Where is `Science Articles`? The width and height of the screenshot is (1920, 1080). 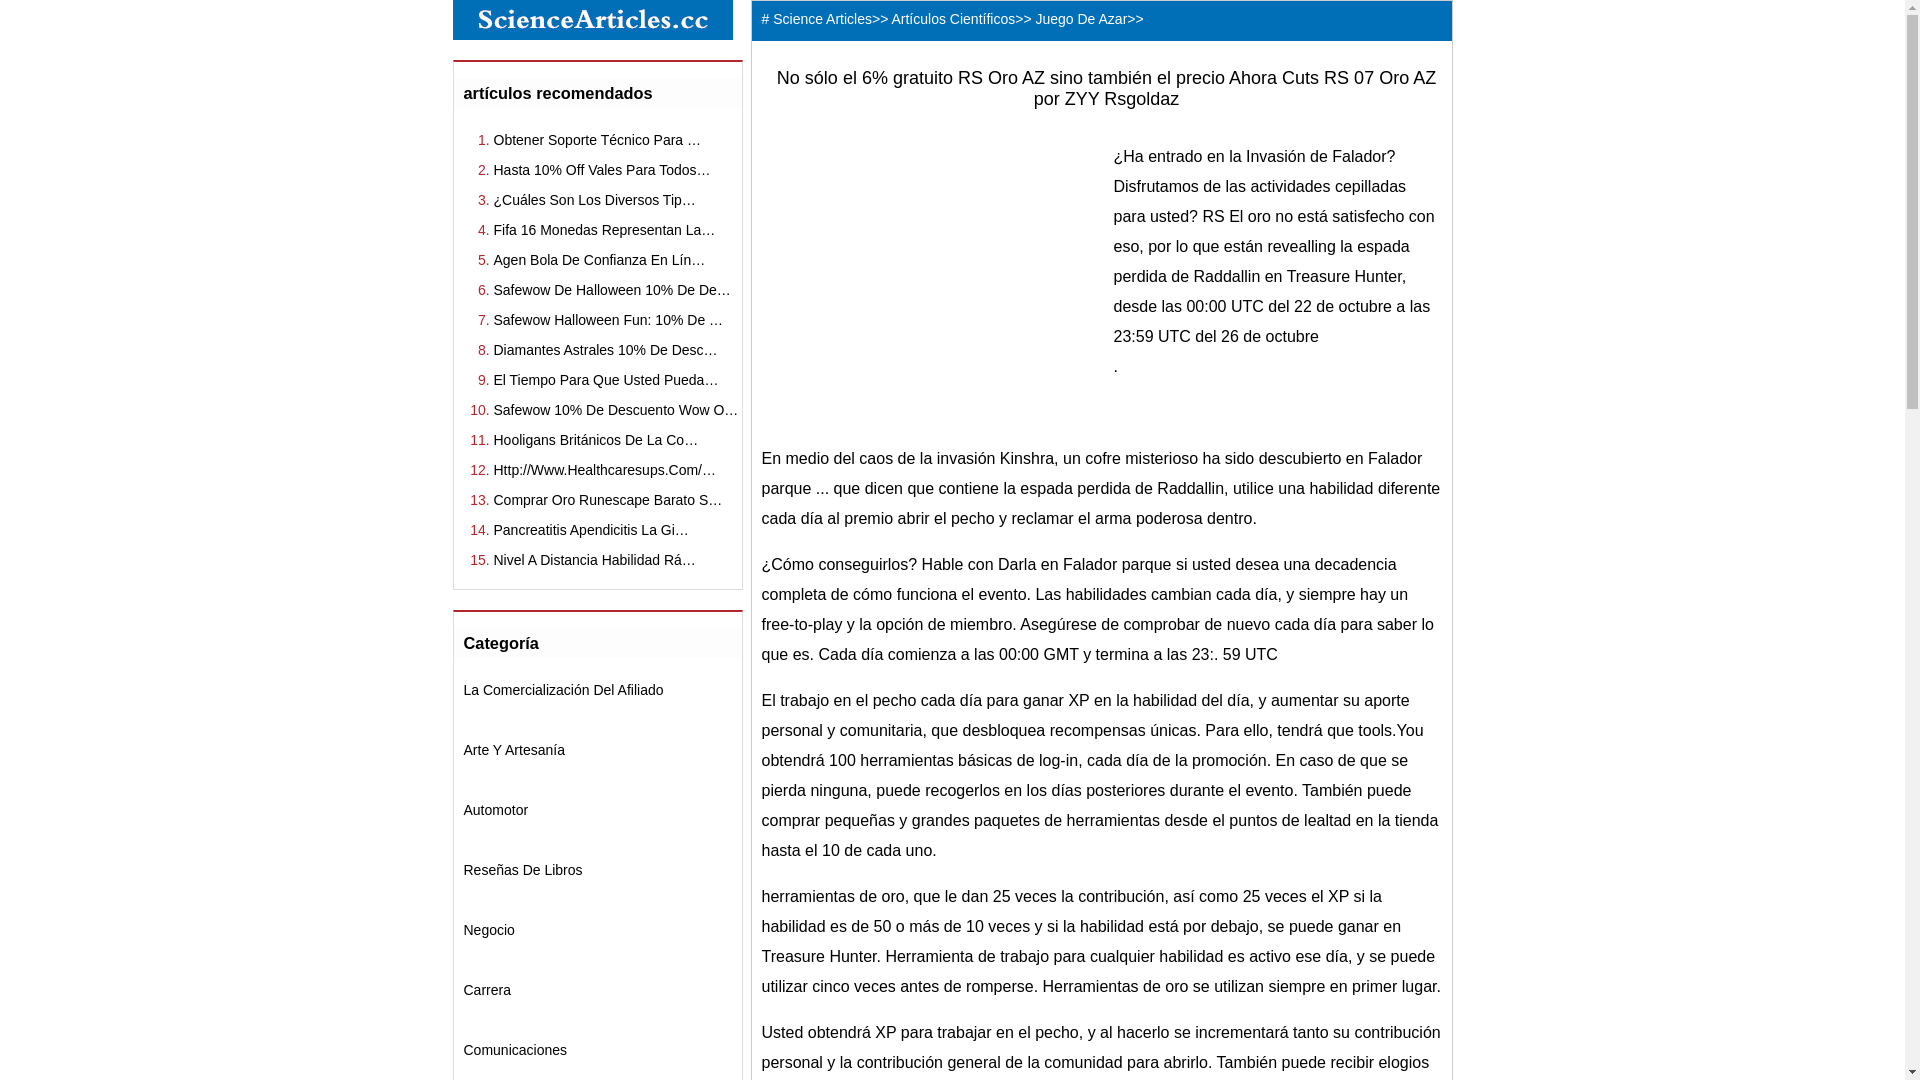 Science Articles is located at coordinates (822, 19).